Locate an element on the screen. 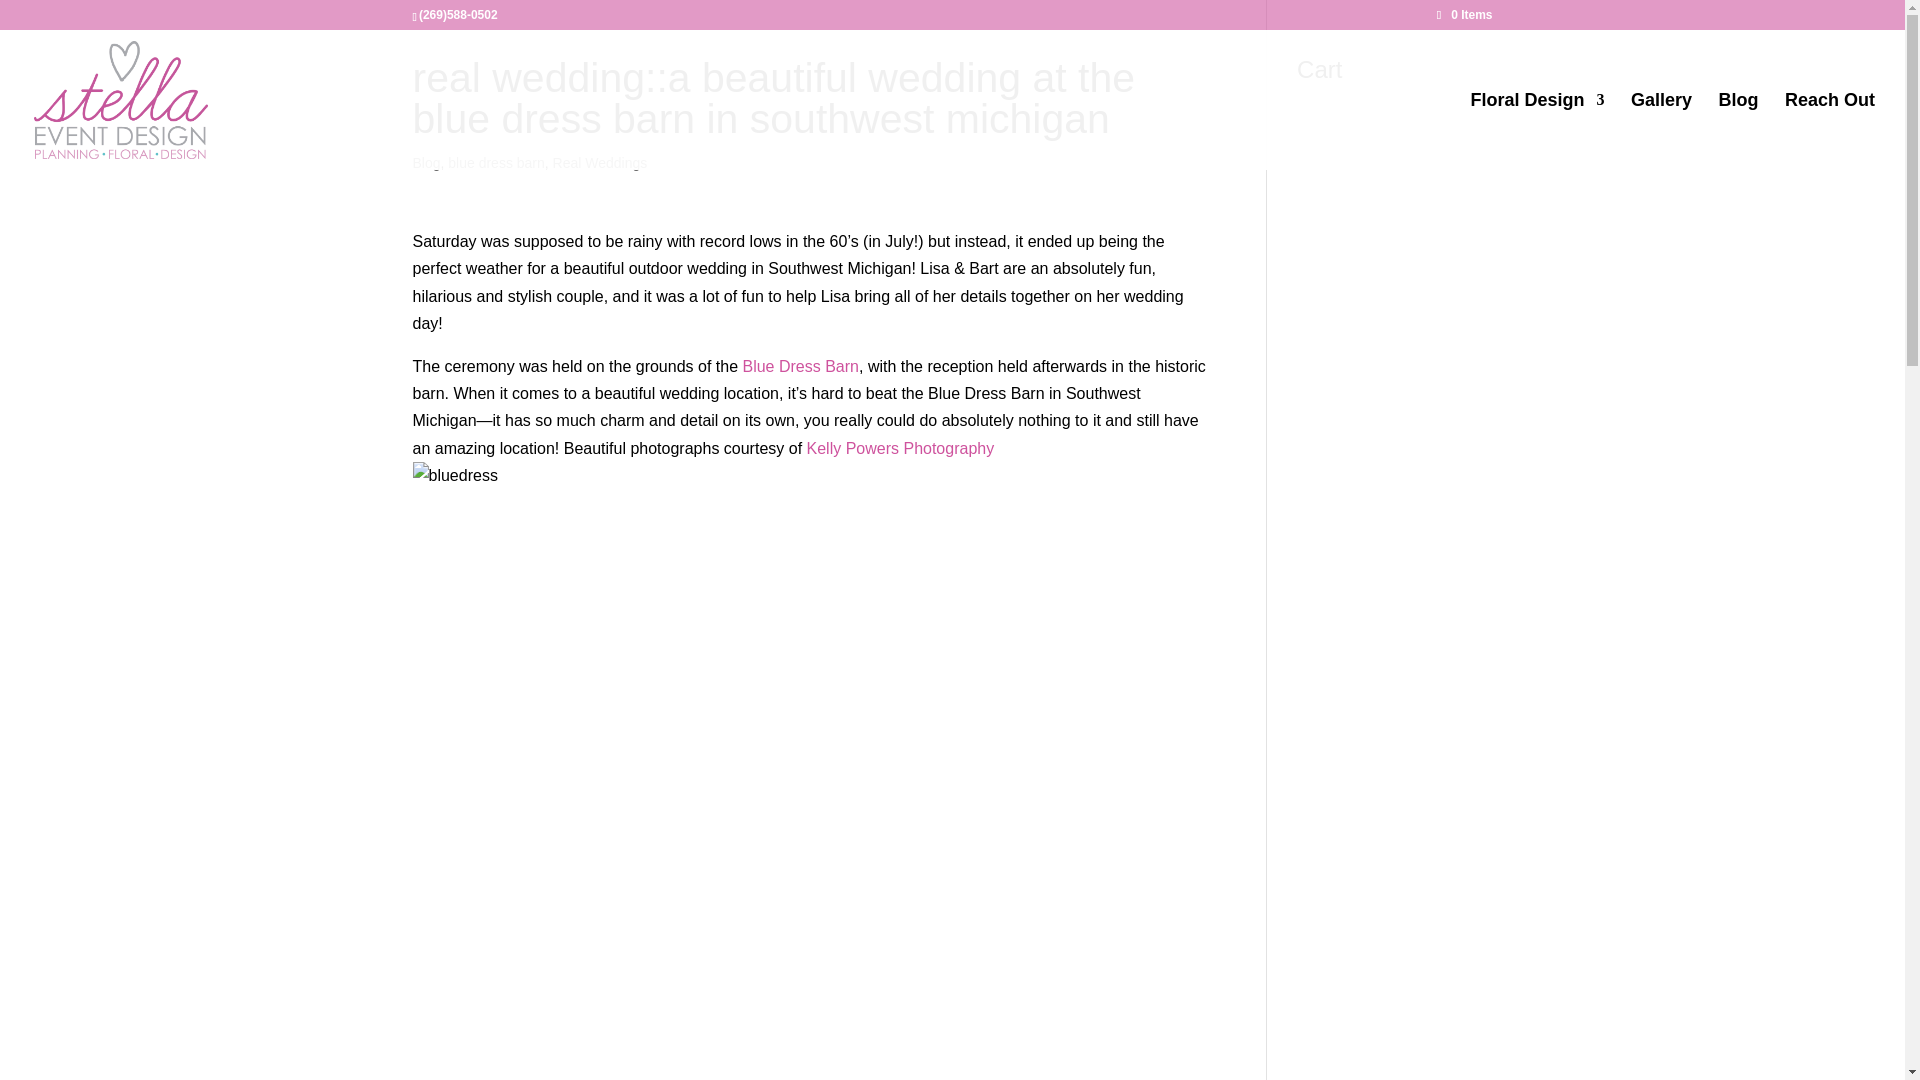 Image resolution: width=1920 pixels, height=1080 pixels. Blog is located at coordinates (426, 162).